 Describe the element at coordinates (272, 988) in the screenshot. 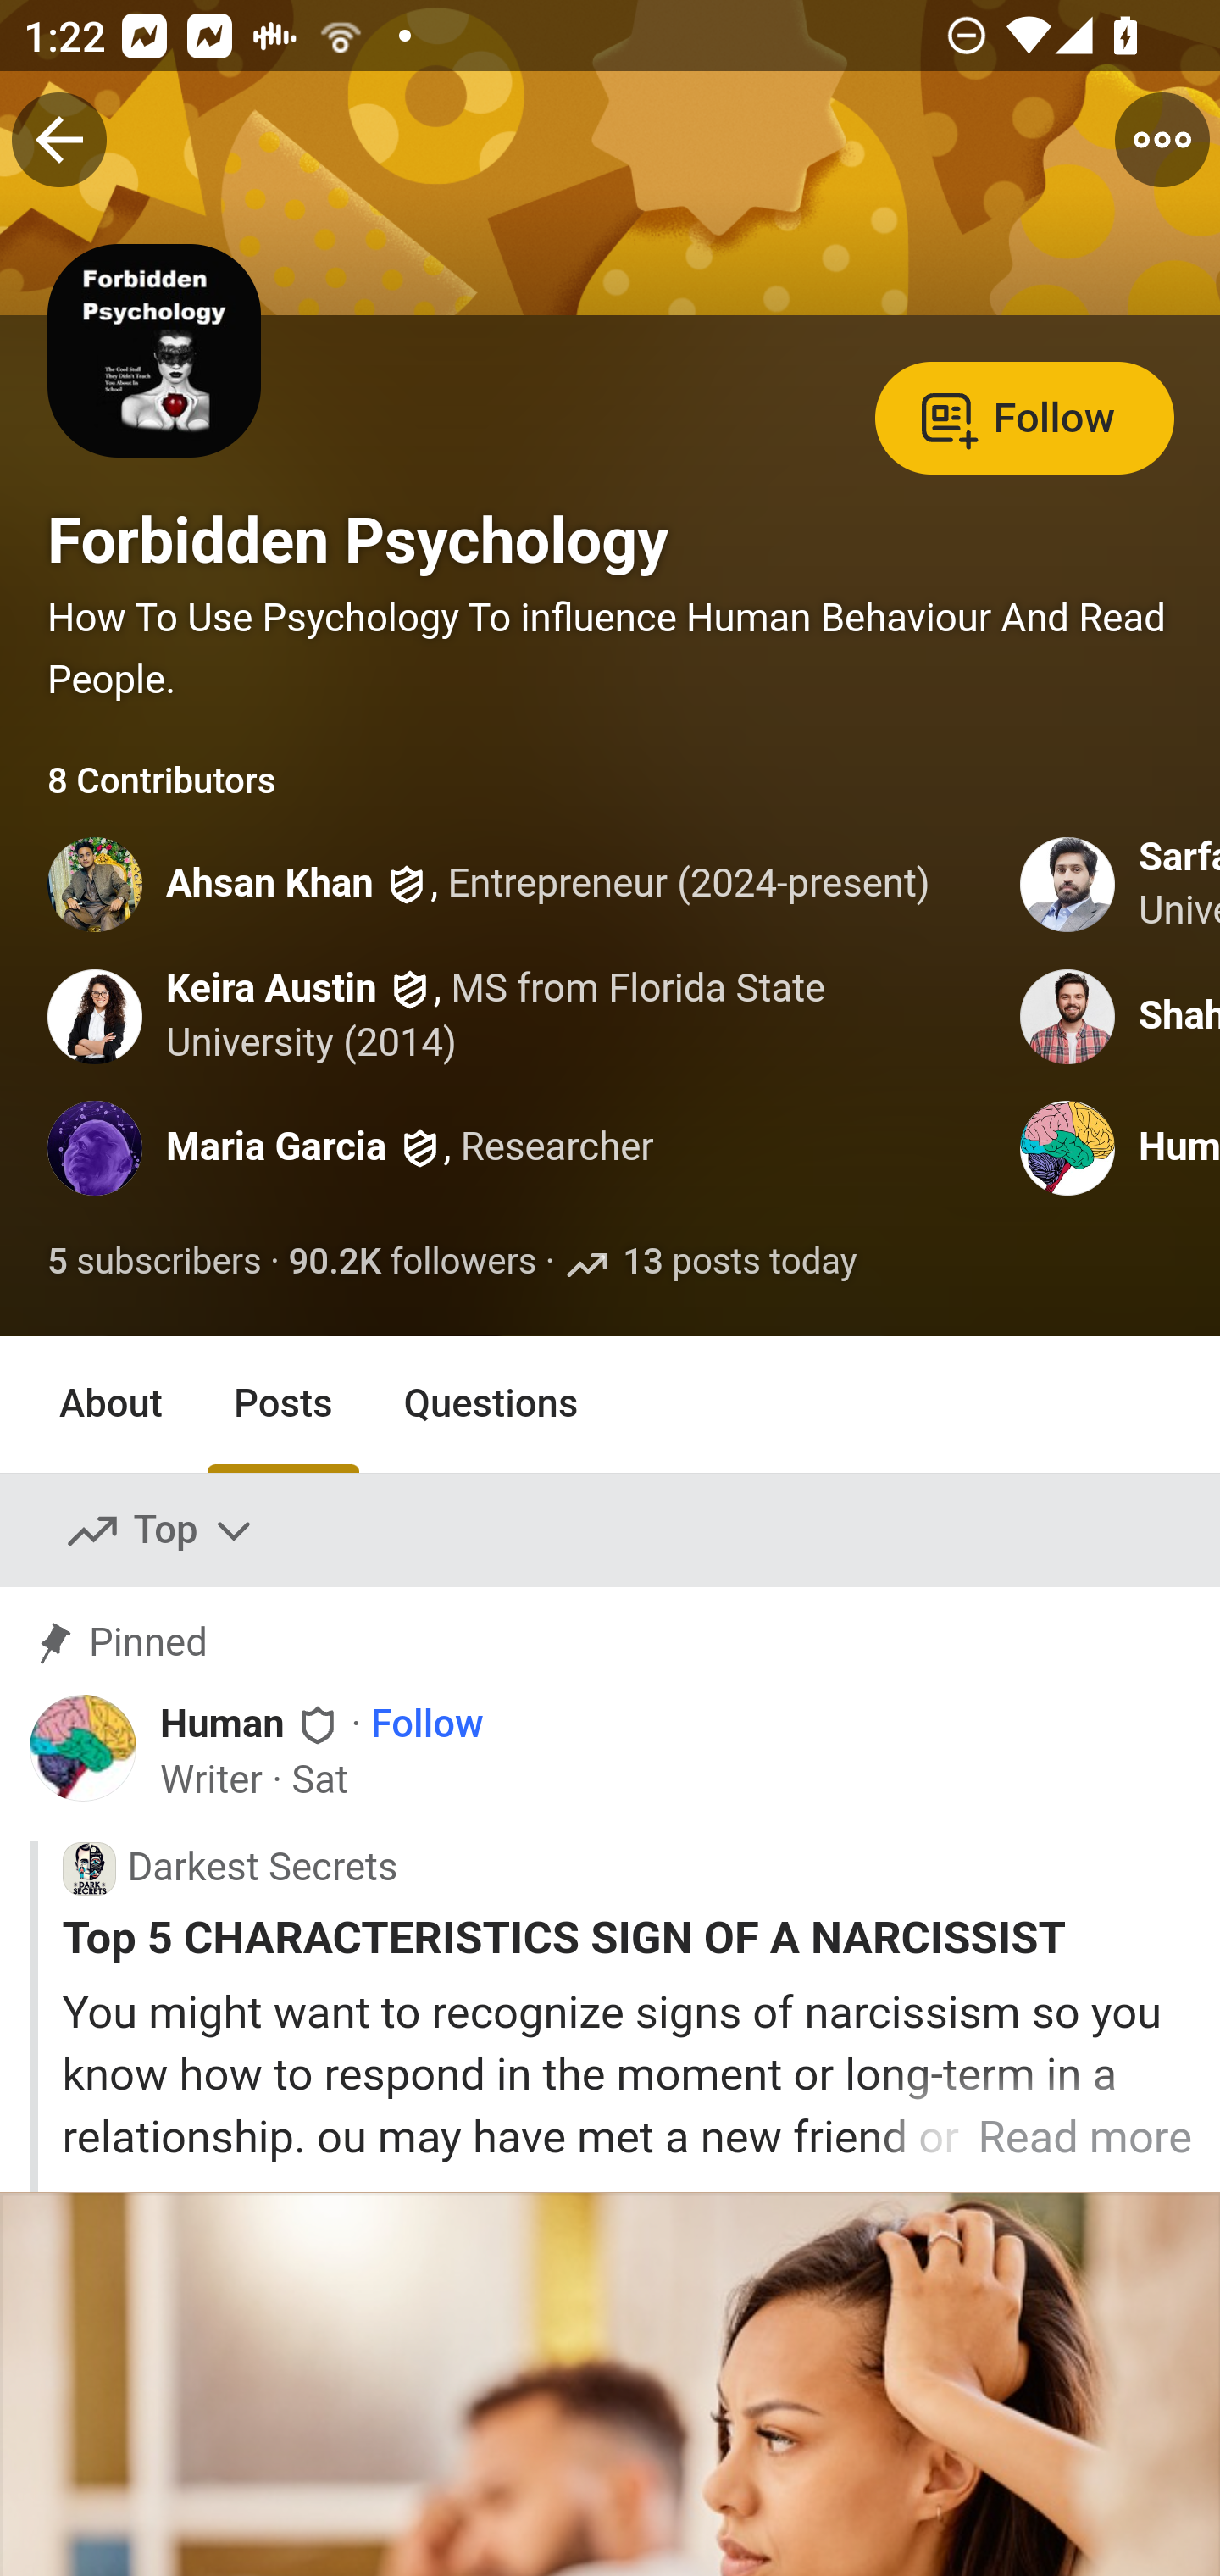

I see `Keira Austin` at that location.